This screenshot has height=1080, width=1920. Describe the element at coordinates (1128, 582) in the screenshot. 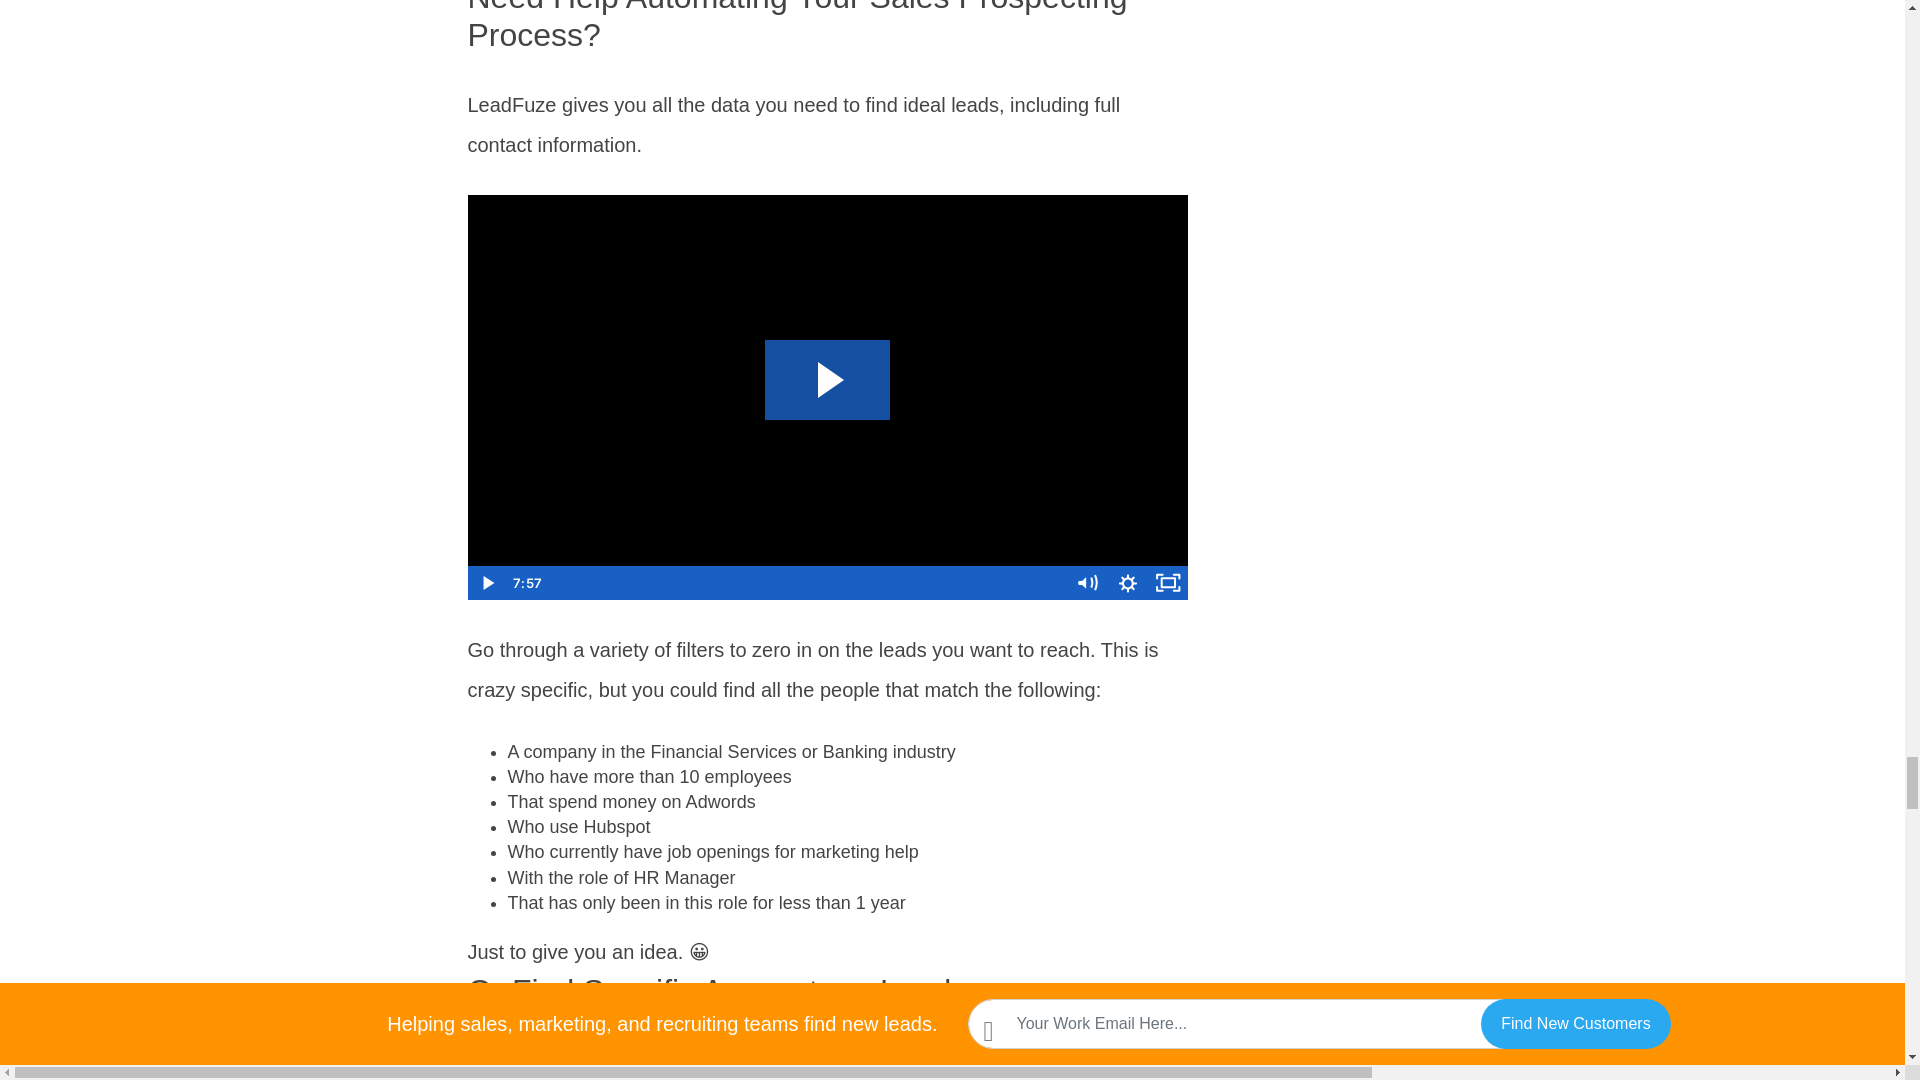

I see `Show settings menu` at that location.